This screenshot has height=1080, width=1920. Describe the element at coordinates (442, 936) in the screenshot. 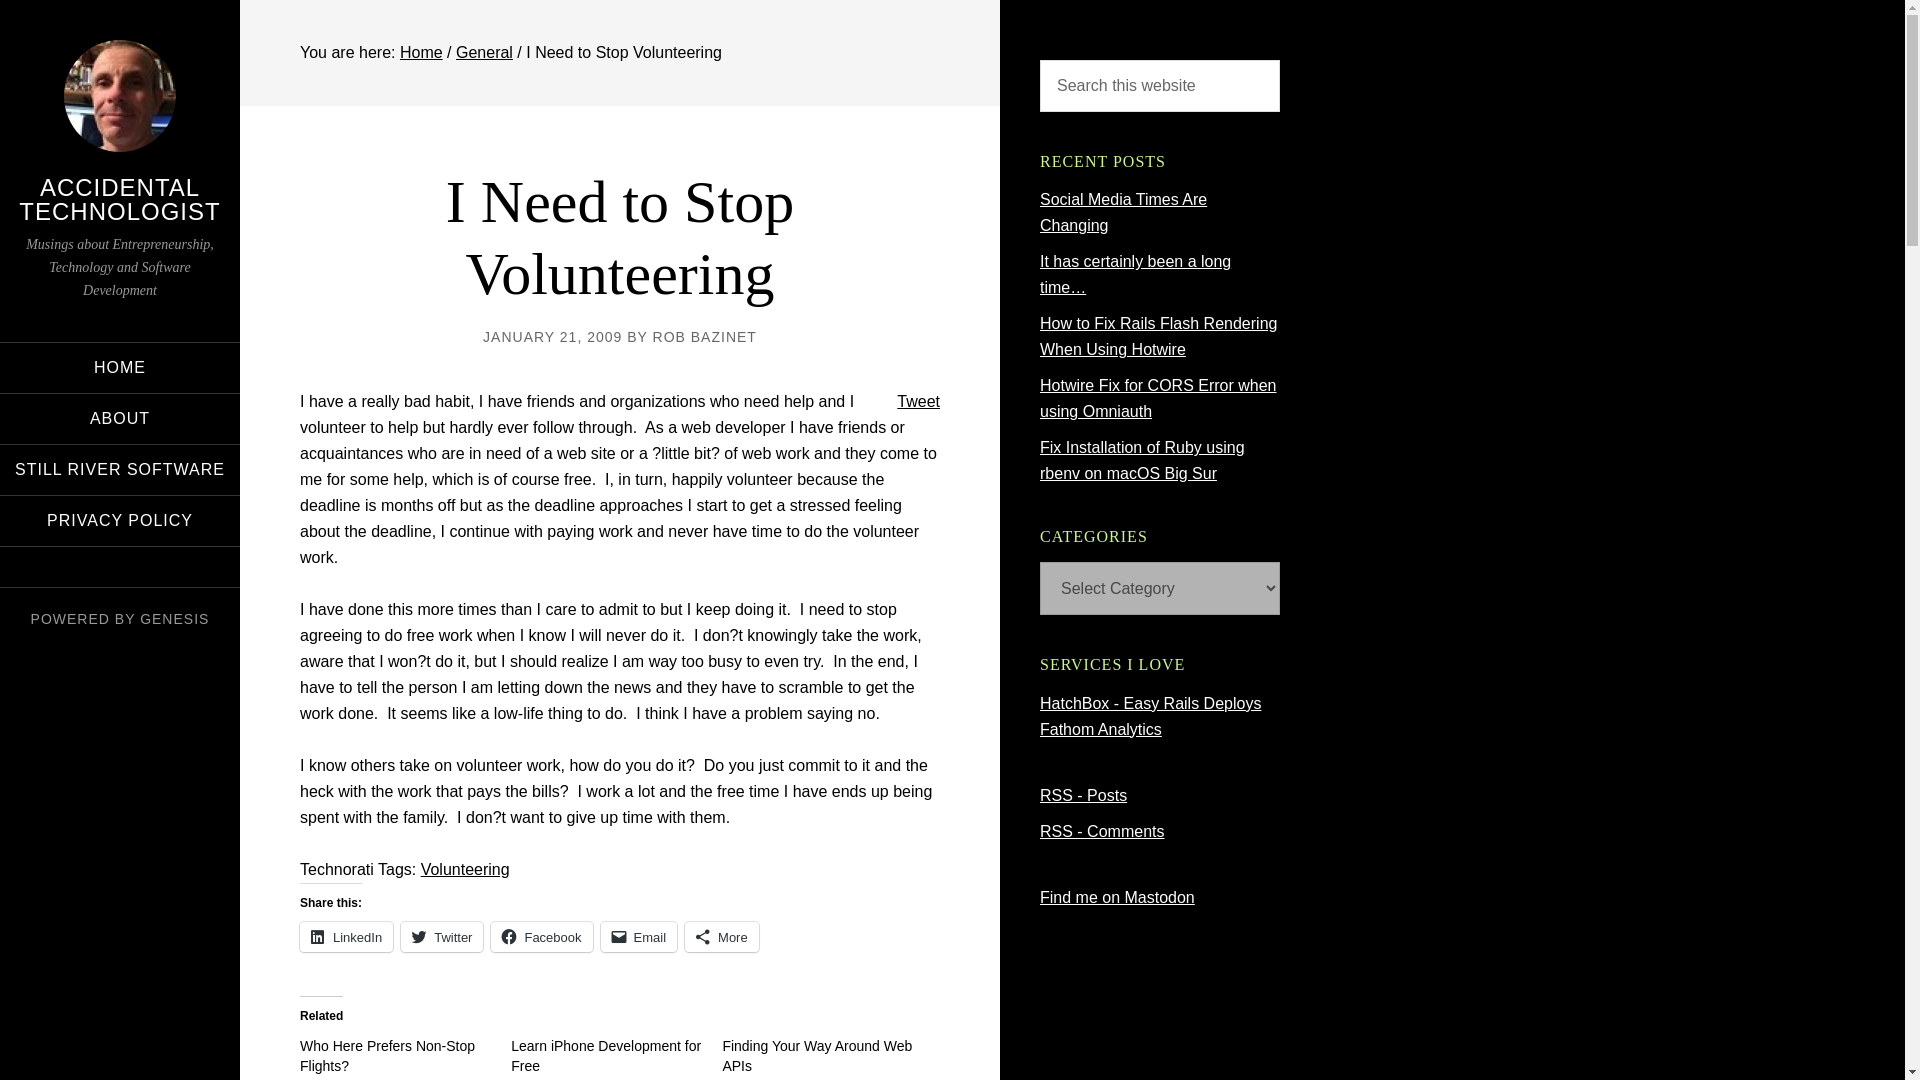

I see `Click to share on Twitter` at that location.